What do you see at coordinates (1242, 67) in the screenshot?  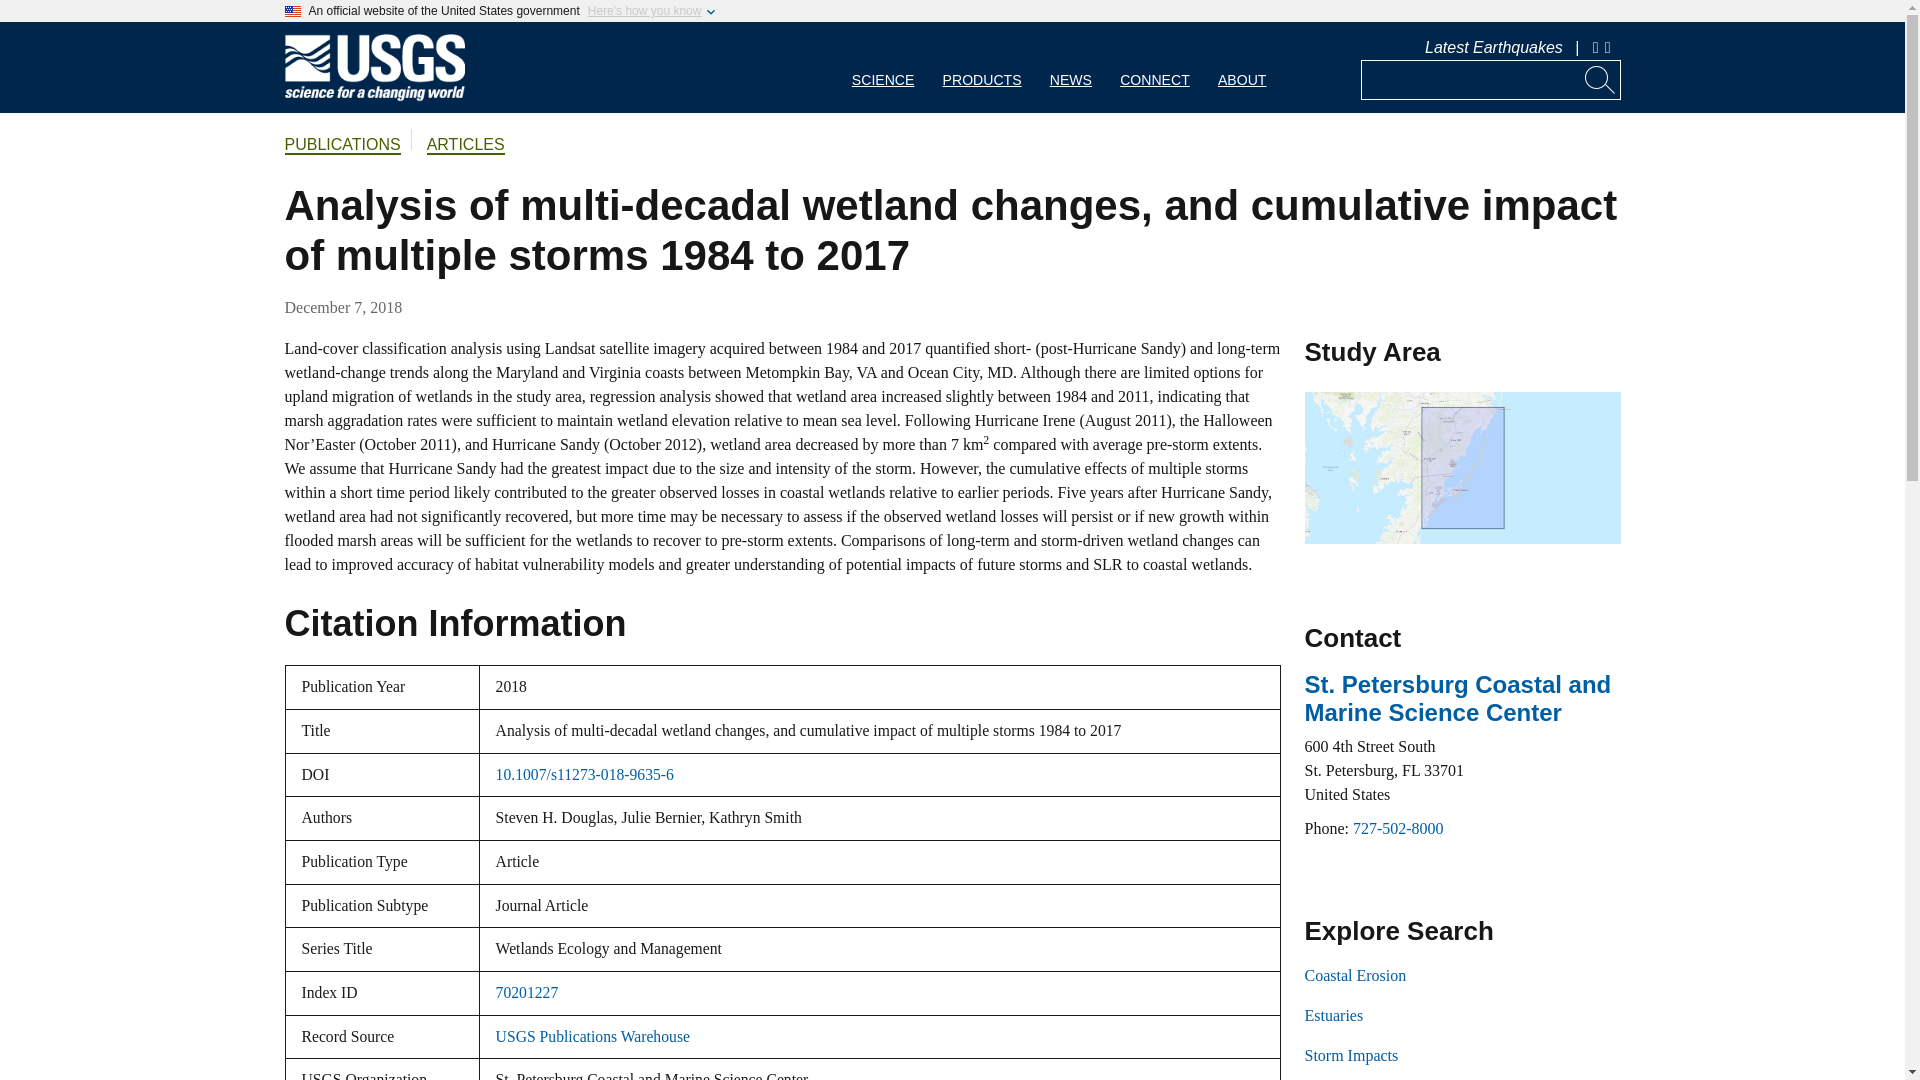 I see `ABOUT` at bounding box center [1242, 67].